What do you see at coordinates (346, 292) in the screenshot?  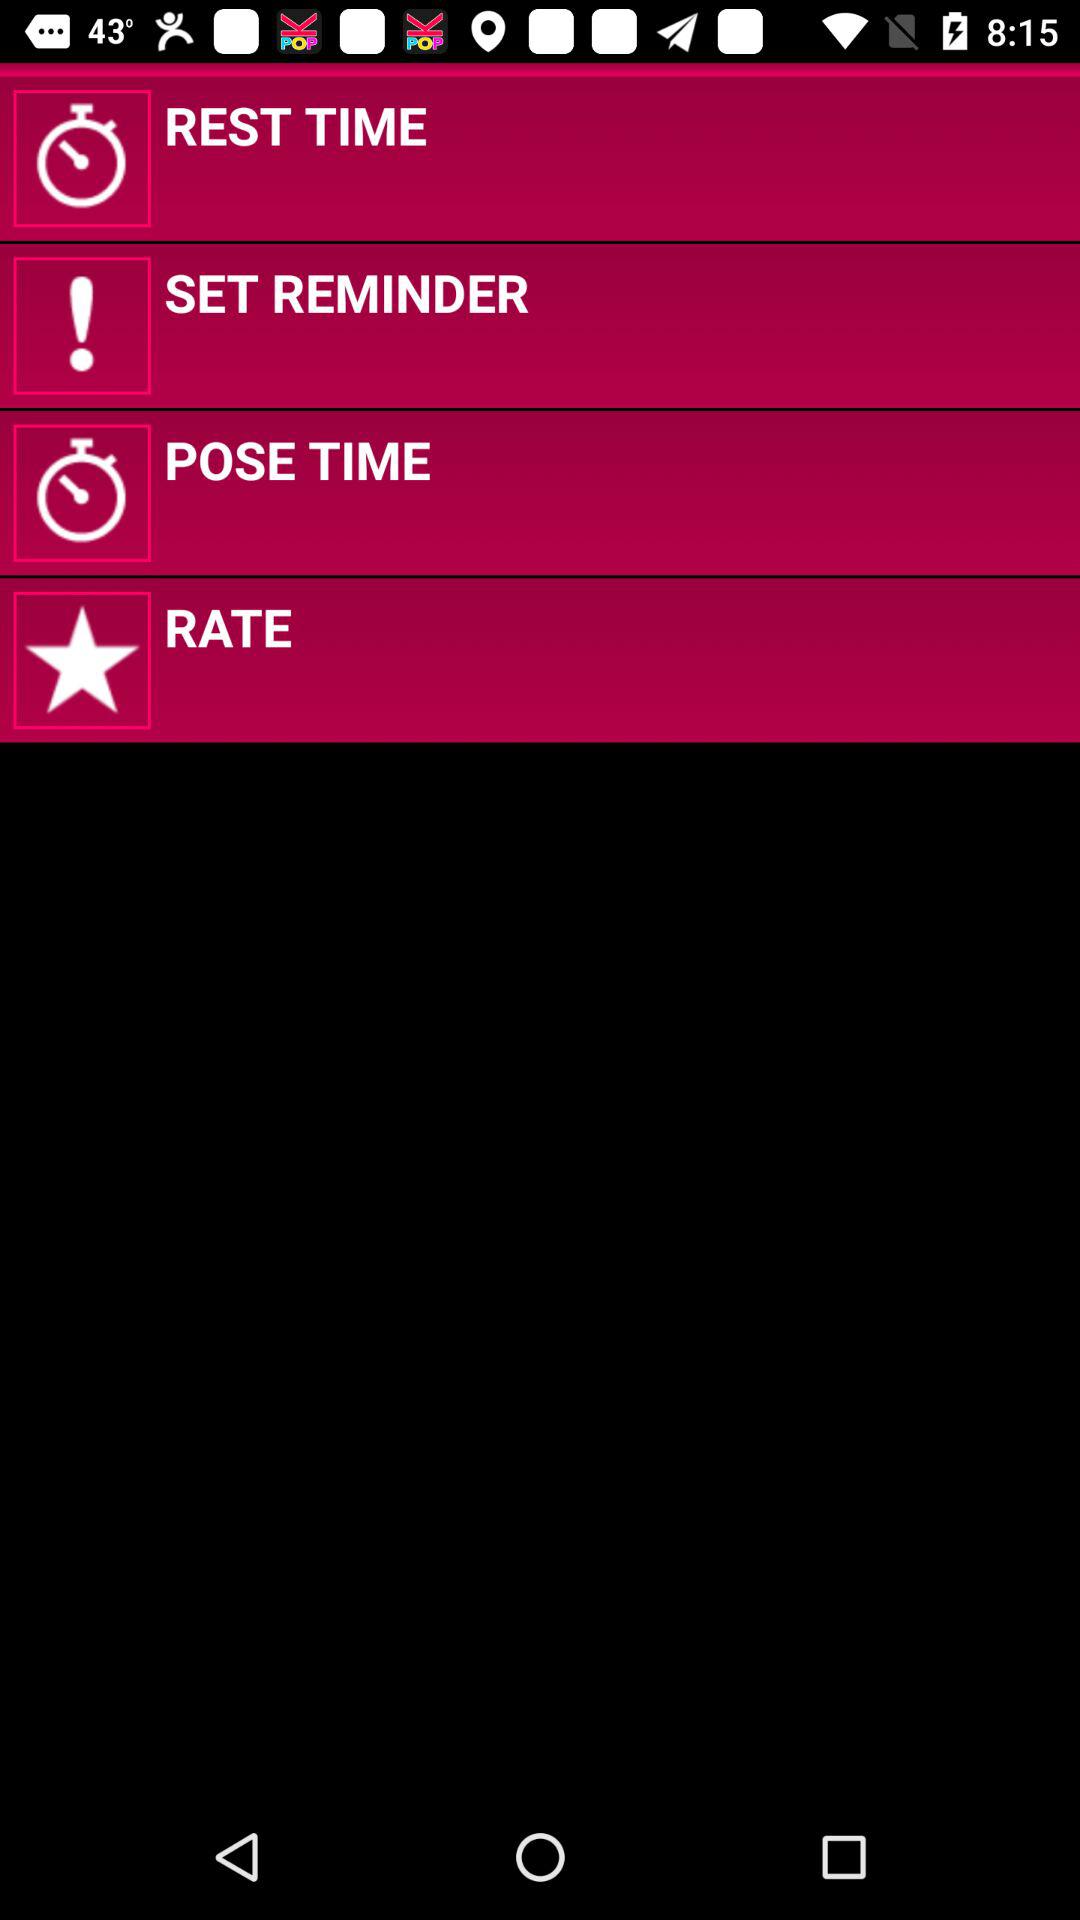 I see `tap set reminder item` at bounding box center [346, 292].